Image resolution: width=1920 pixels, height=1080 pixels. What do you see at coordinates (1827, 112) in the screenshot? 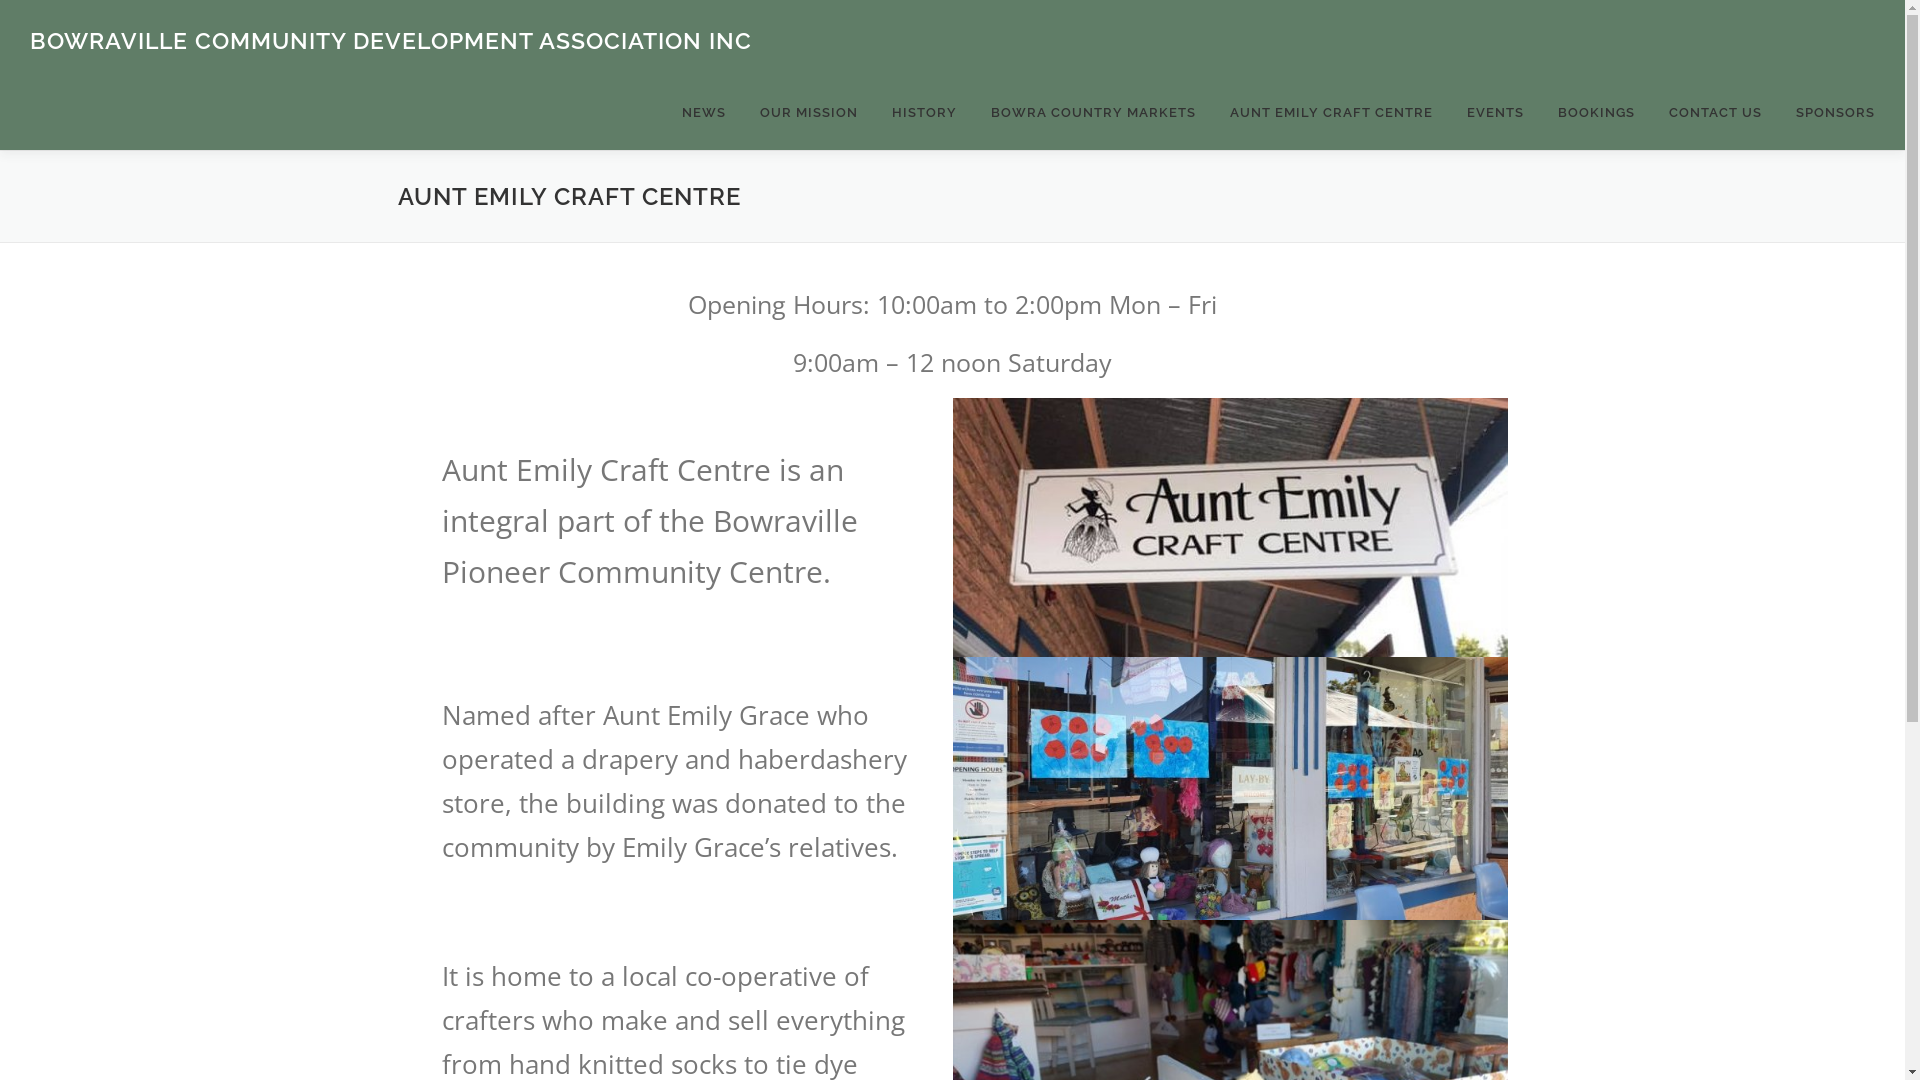
I see `SPONSORS` at bounding box center [1827, 112].